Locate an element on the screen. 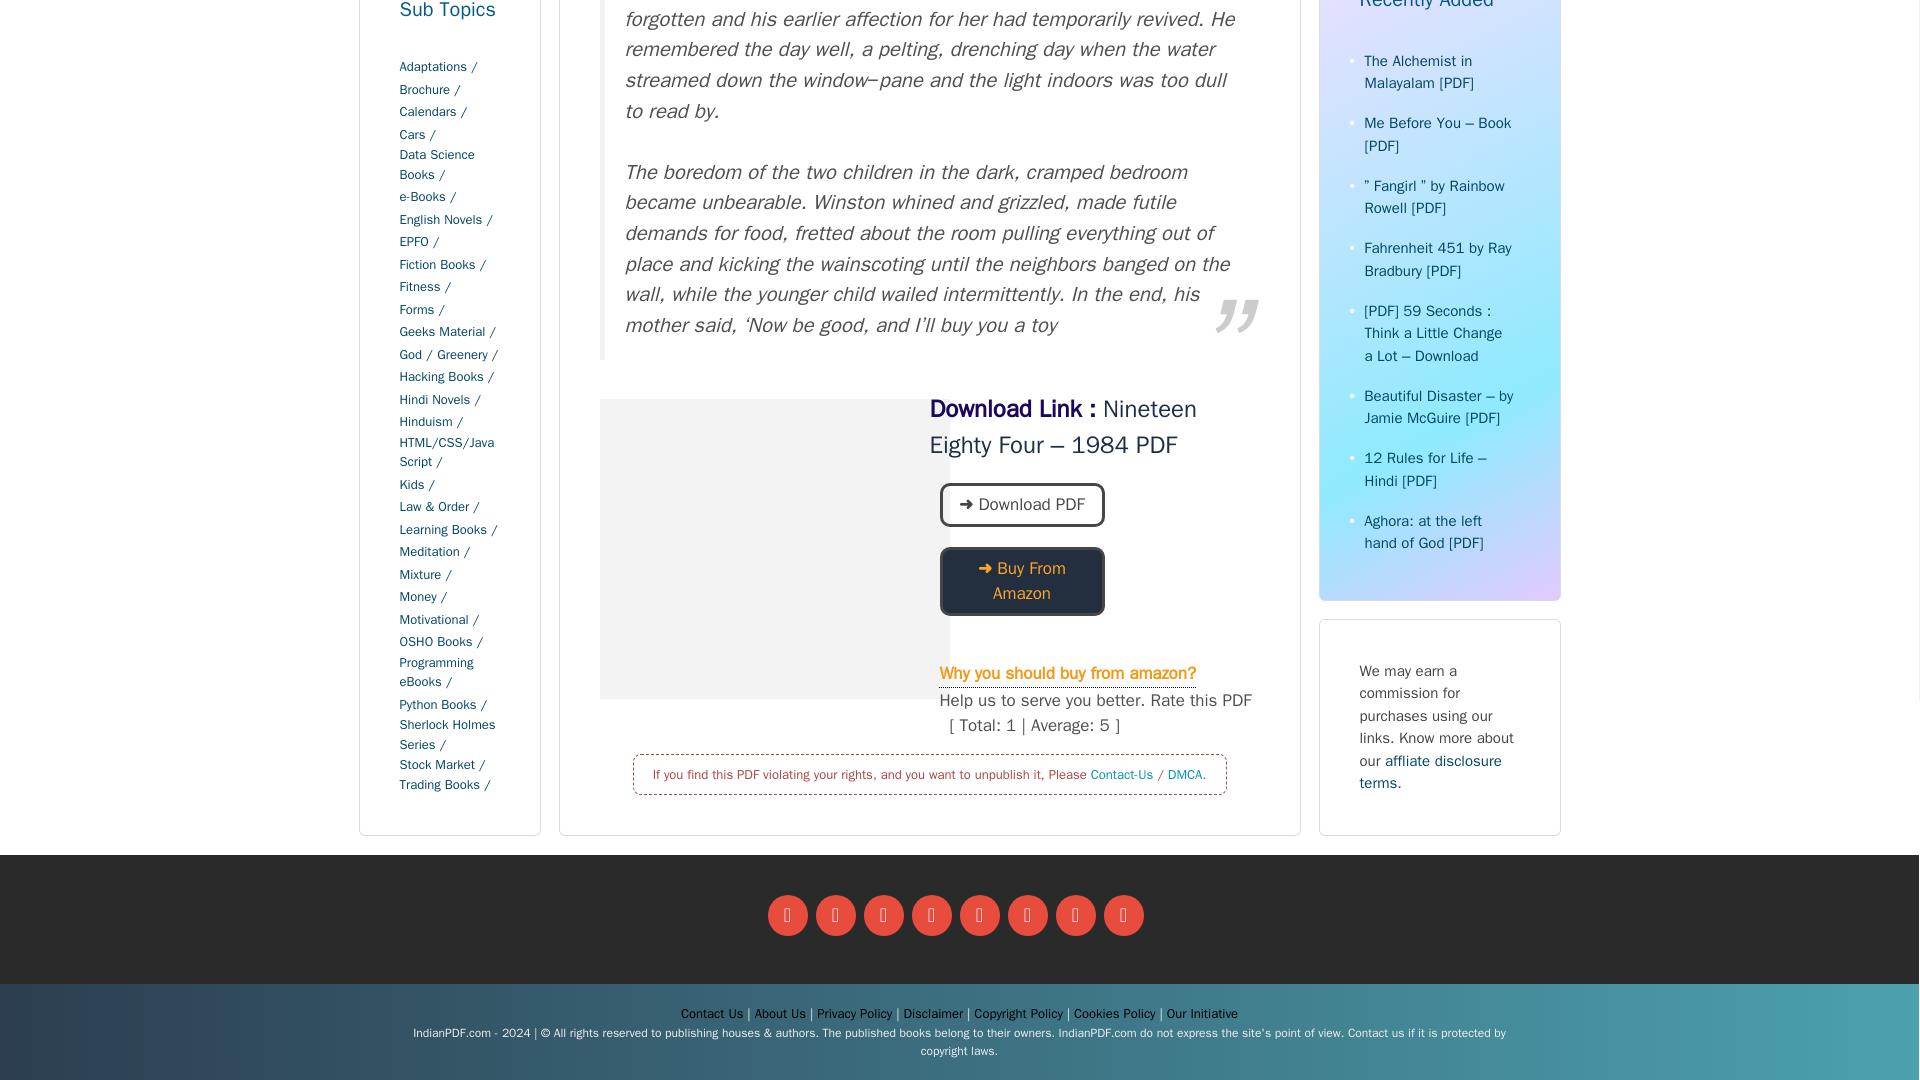 The width and height of the screenshot is (1920, 1080). Contact-Us is located at coordinates (1122, 772).